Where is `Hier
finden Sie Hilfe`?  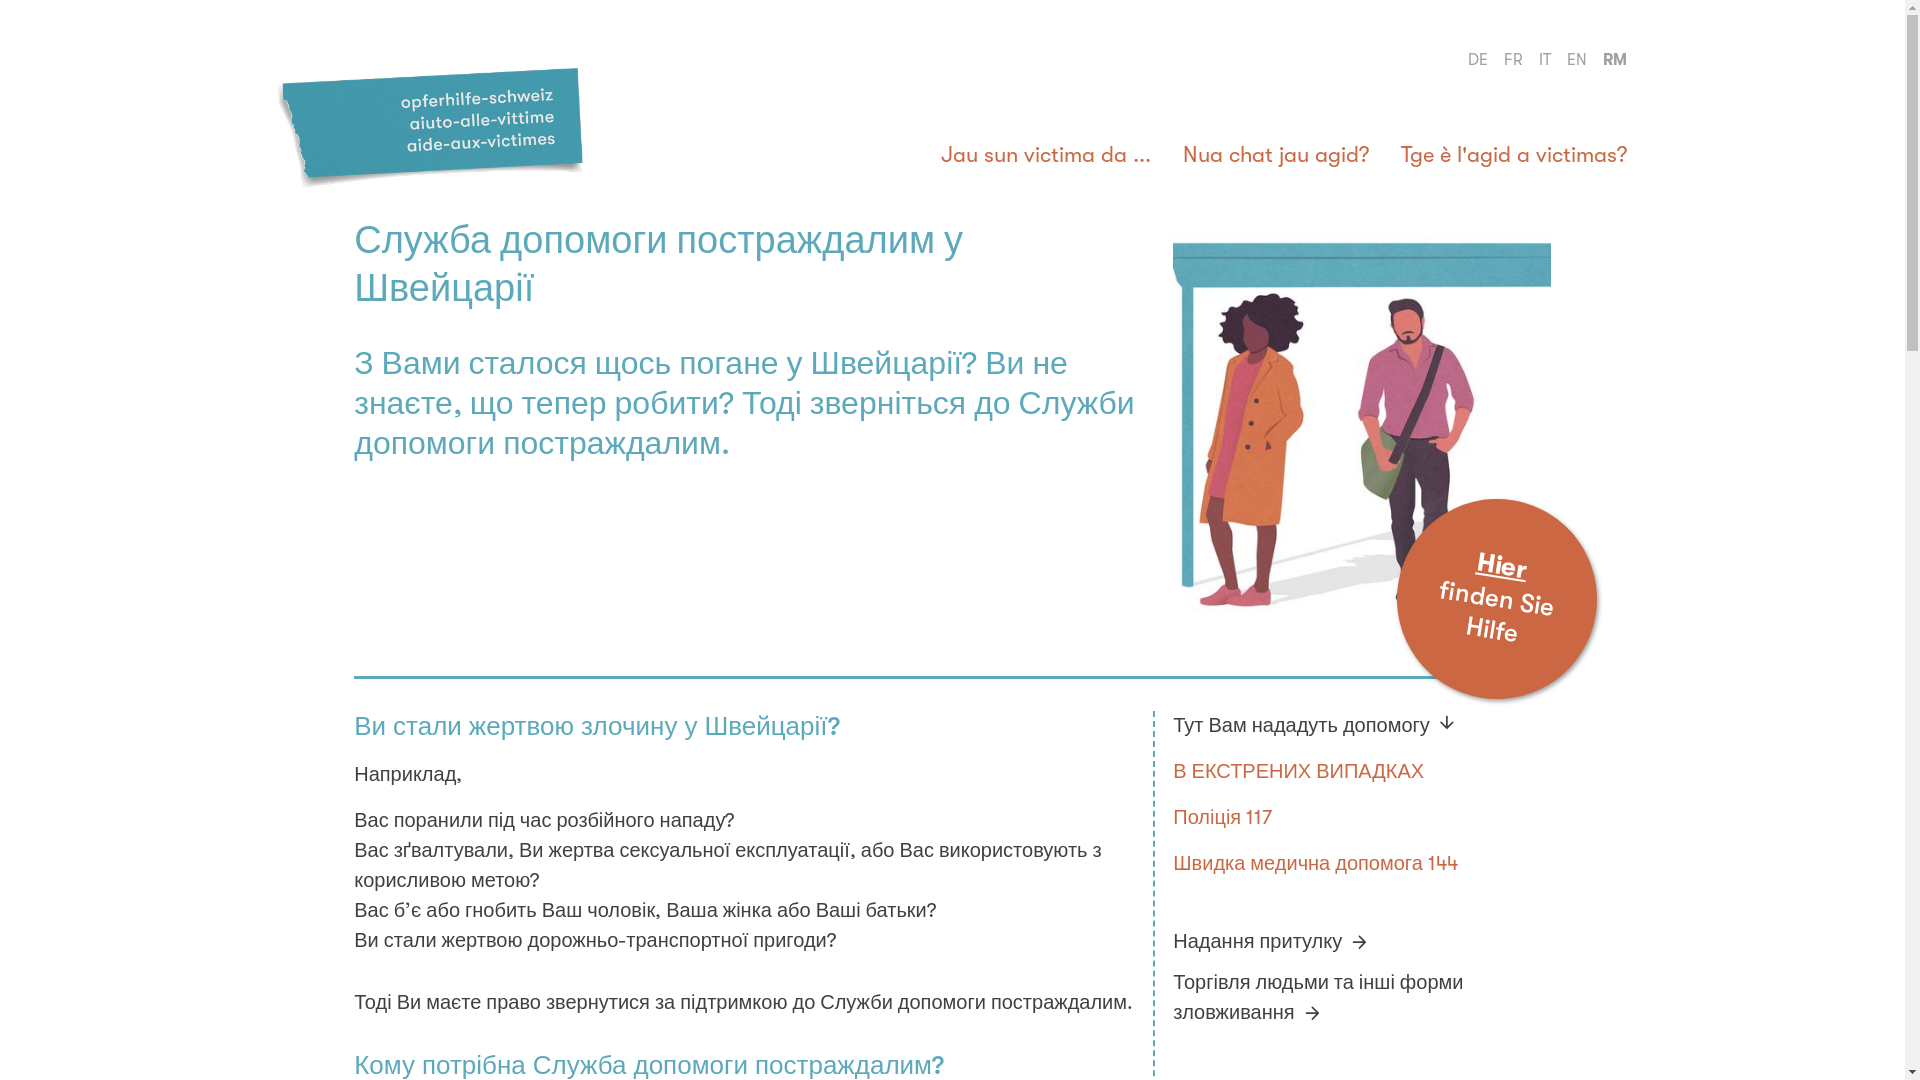
Hier
finden Sie Hilfe is located at coordinates (1482, 585).